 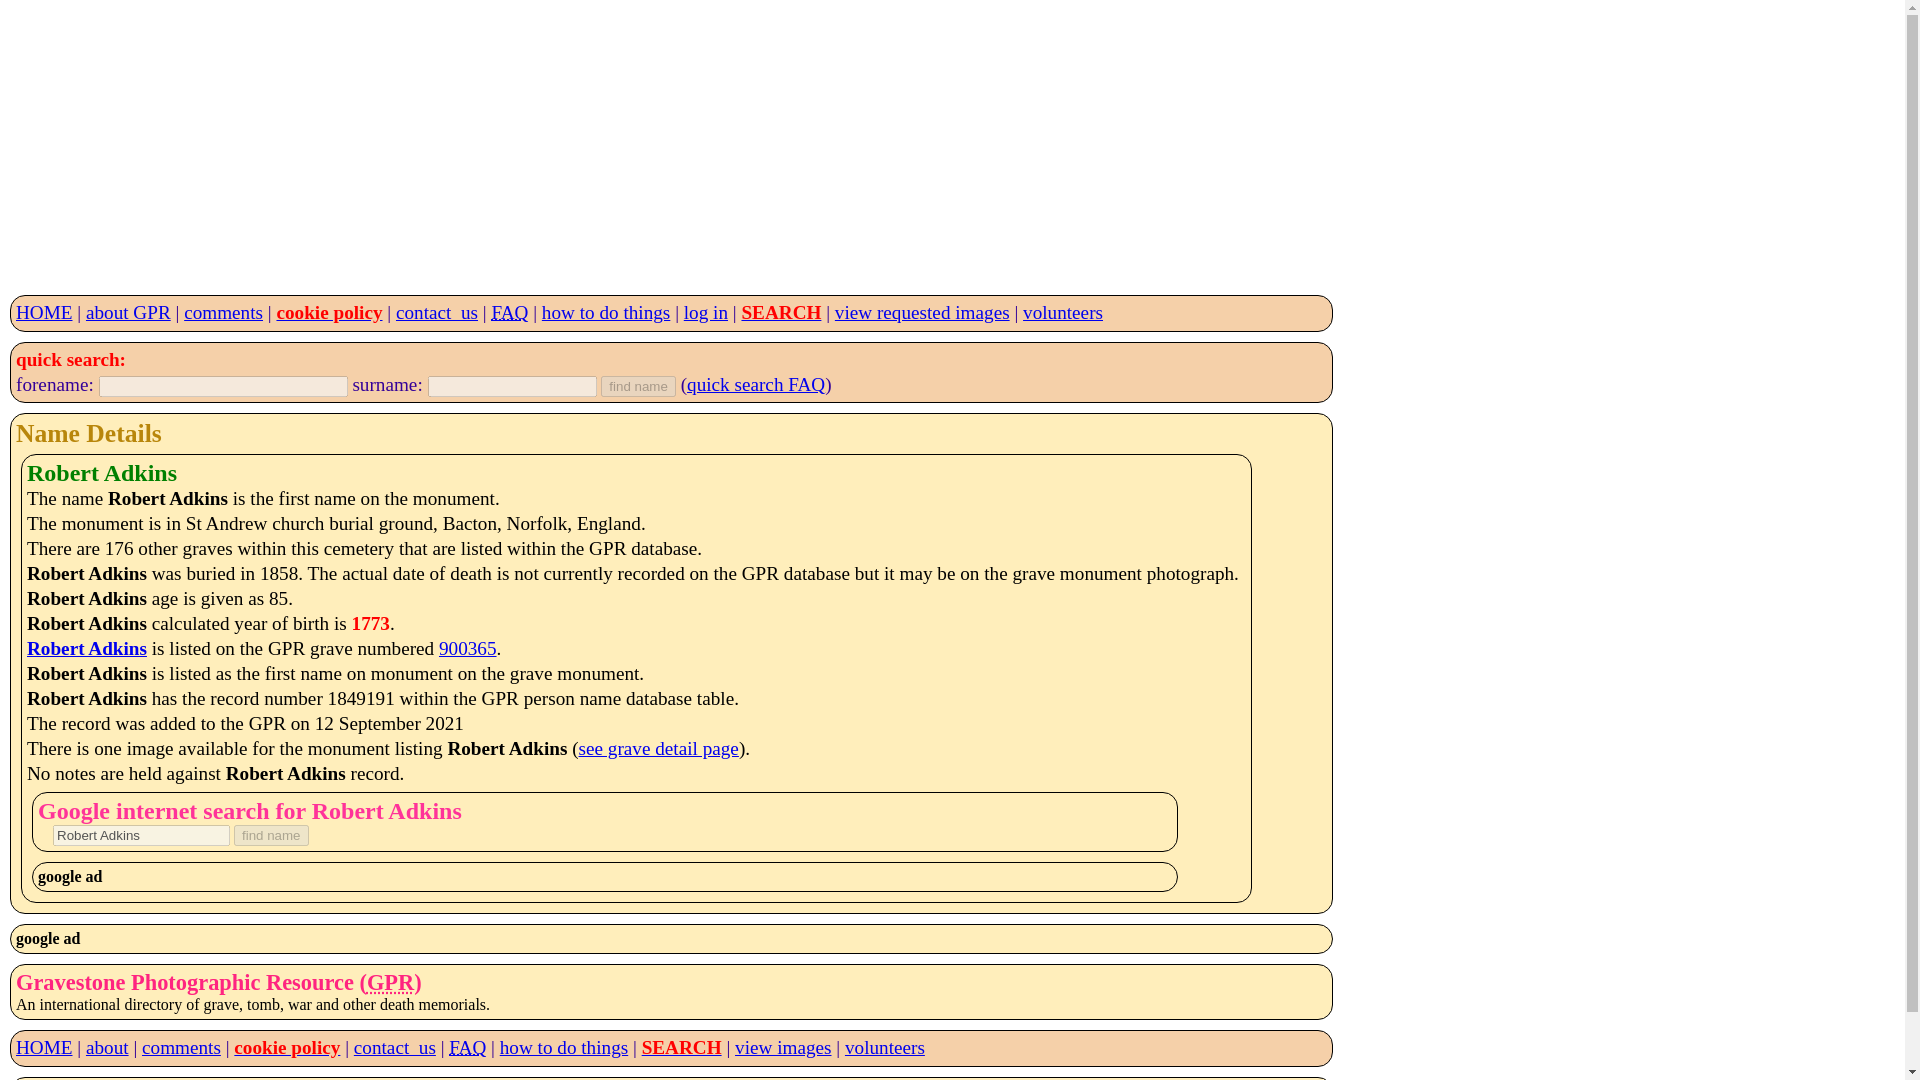 What do you see at coordinates (705, 312) in the screenshot?
I see `log in` at bounding box center [705, 312].